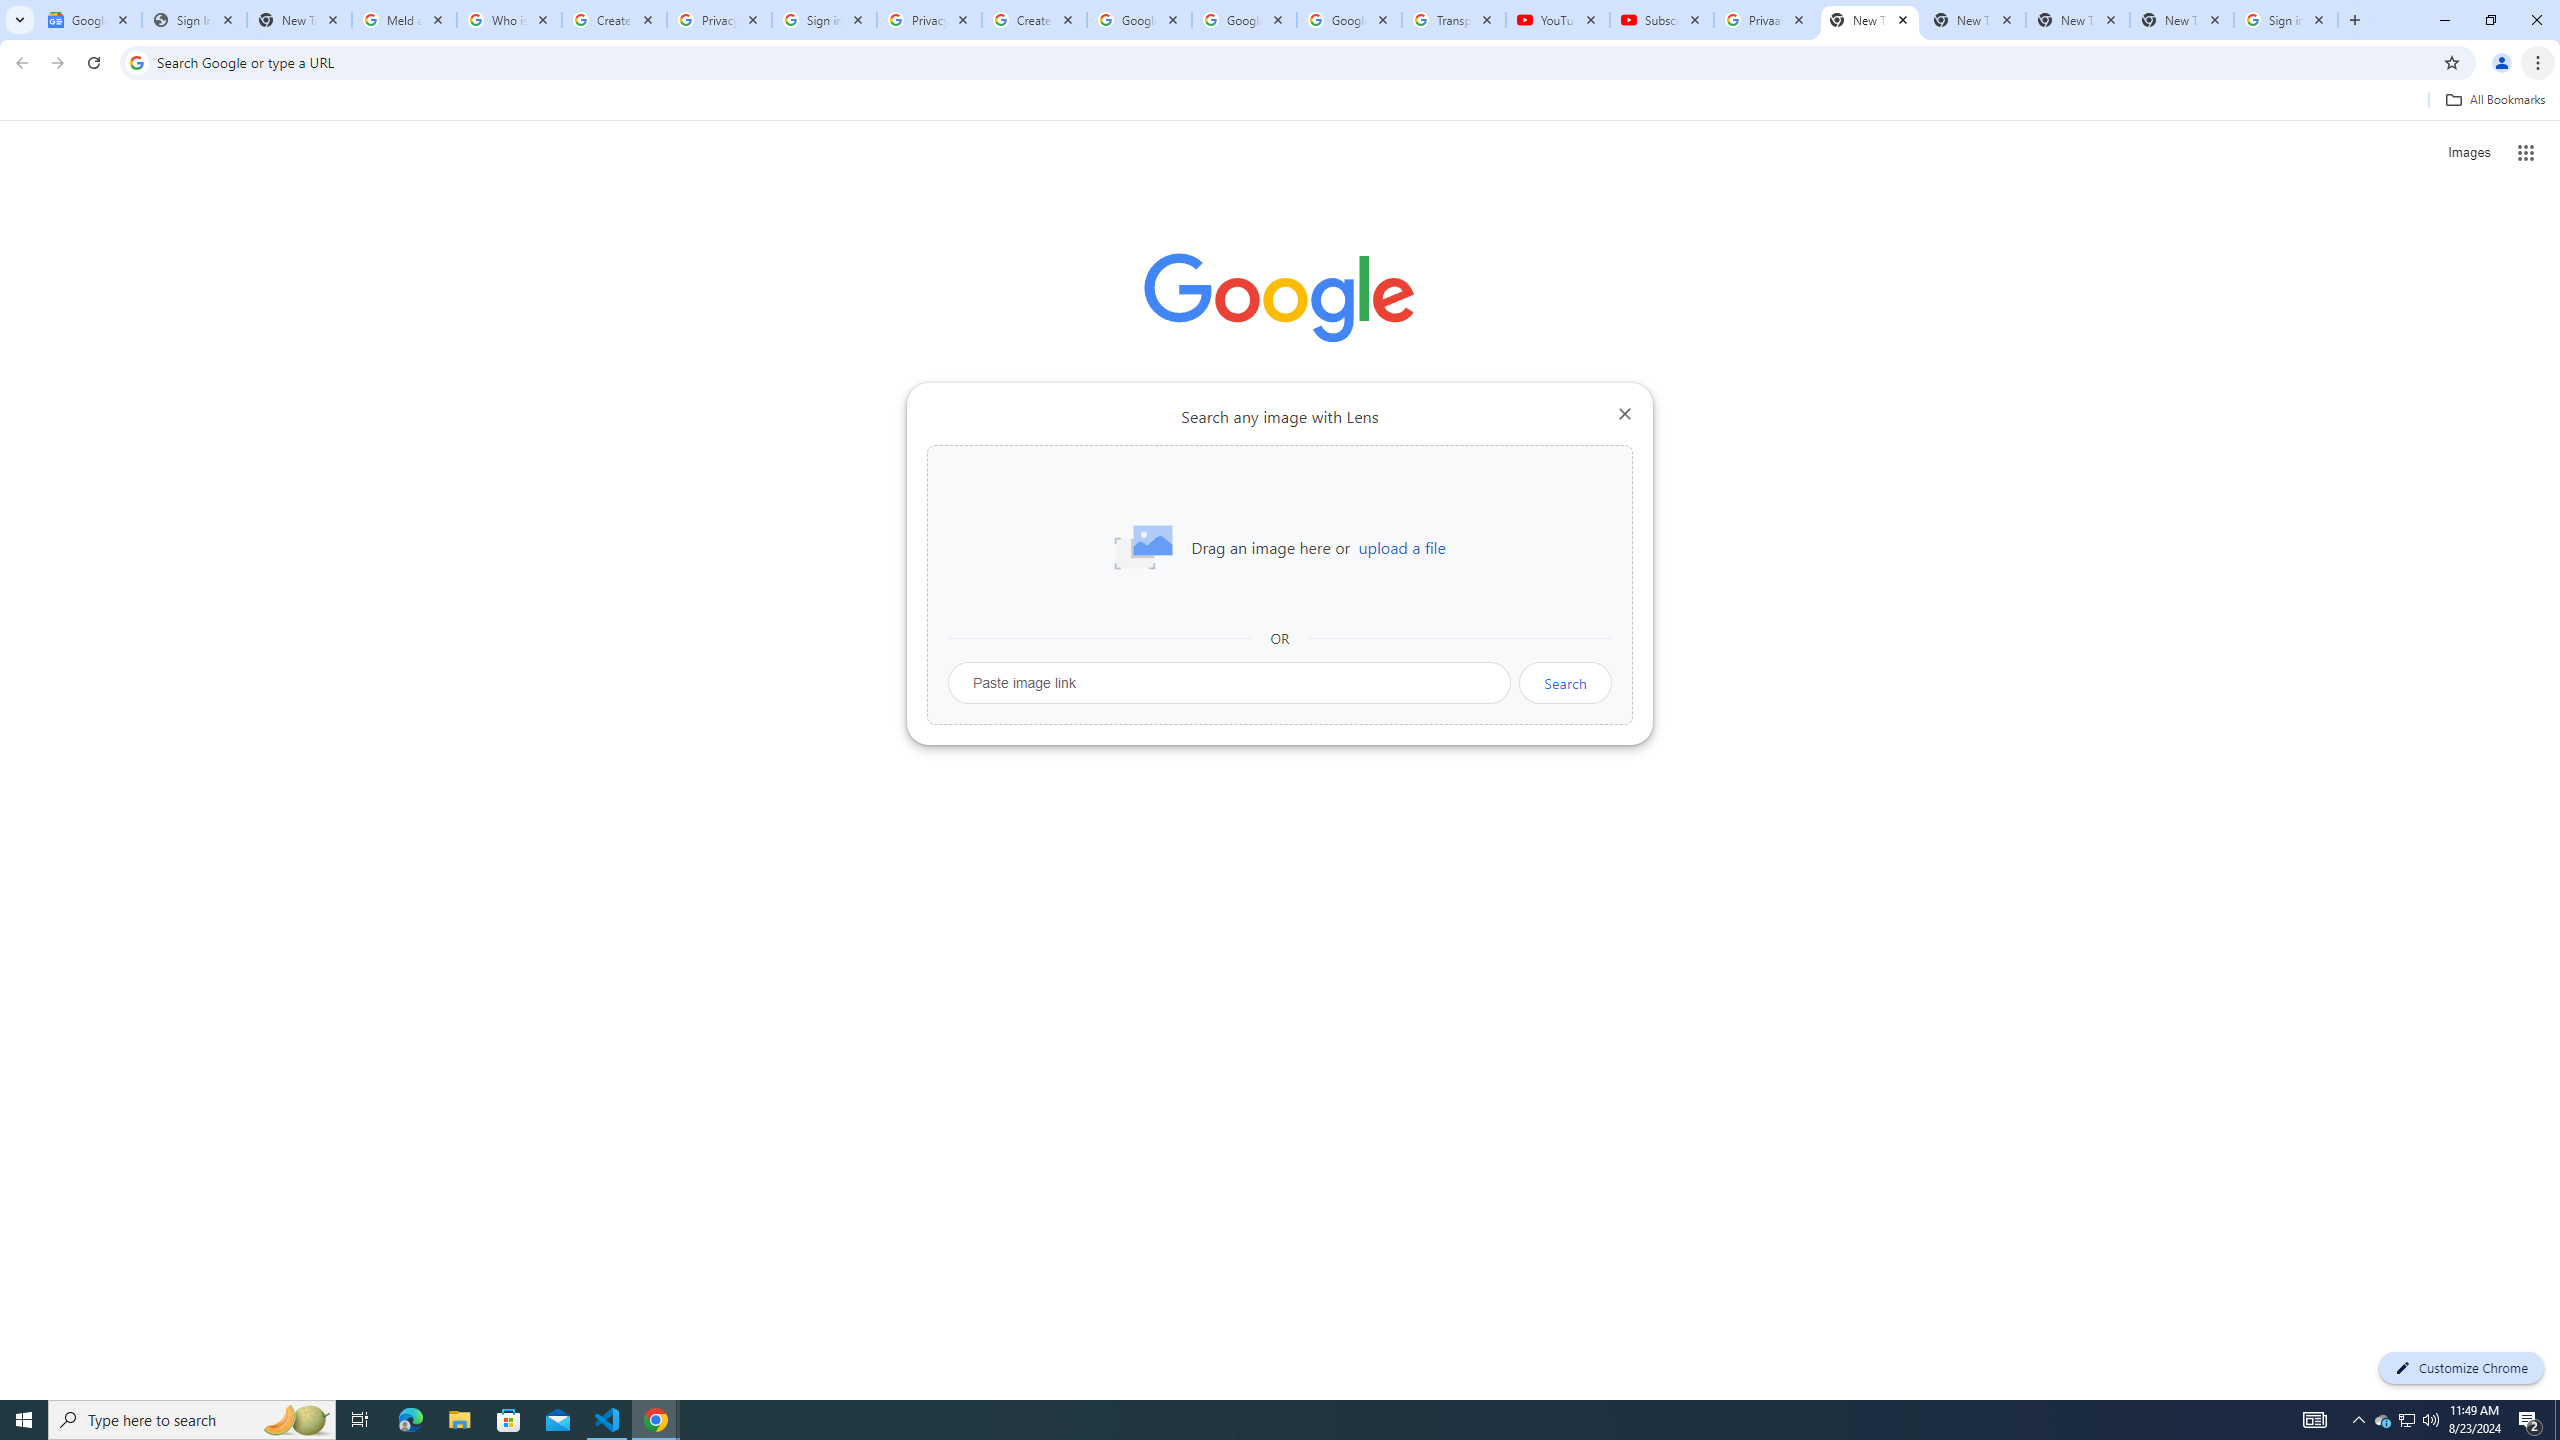  I want to click on Google News, so click(90, 20).